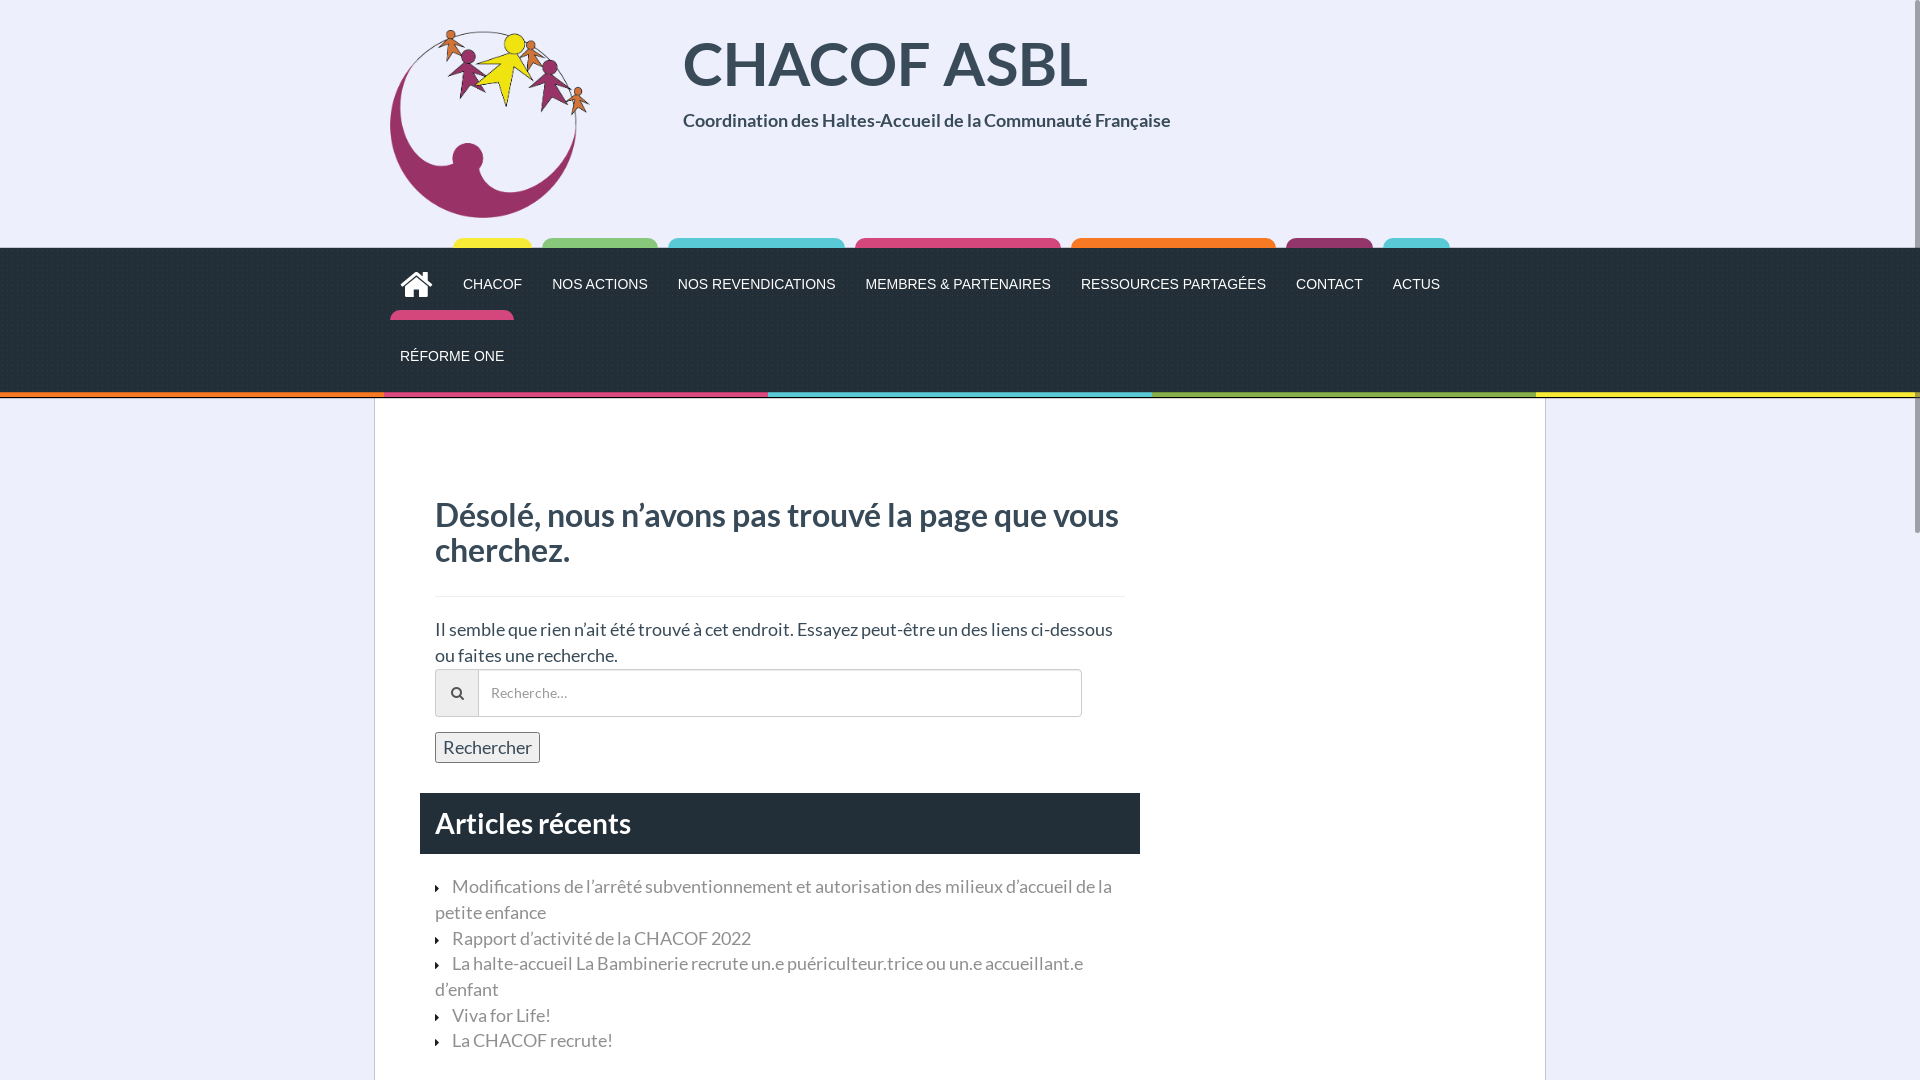 The width and height of the screenshot is (1920, 1080). I want to click on CHACOF ASBL, so click(490, 122).